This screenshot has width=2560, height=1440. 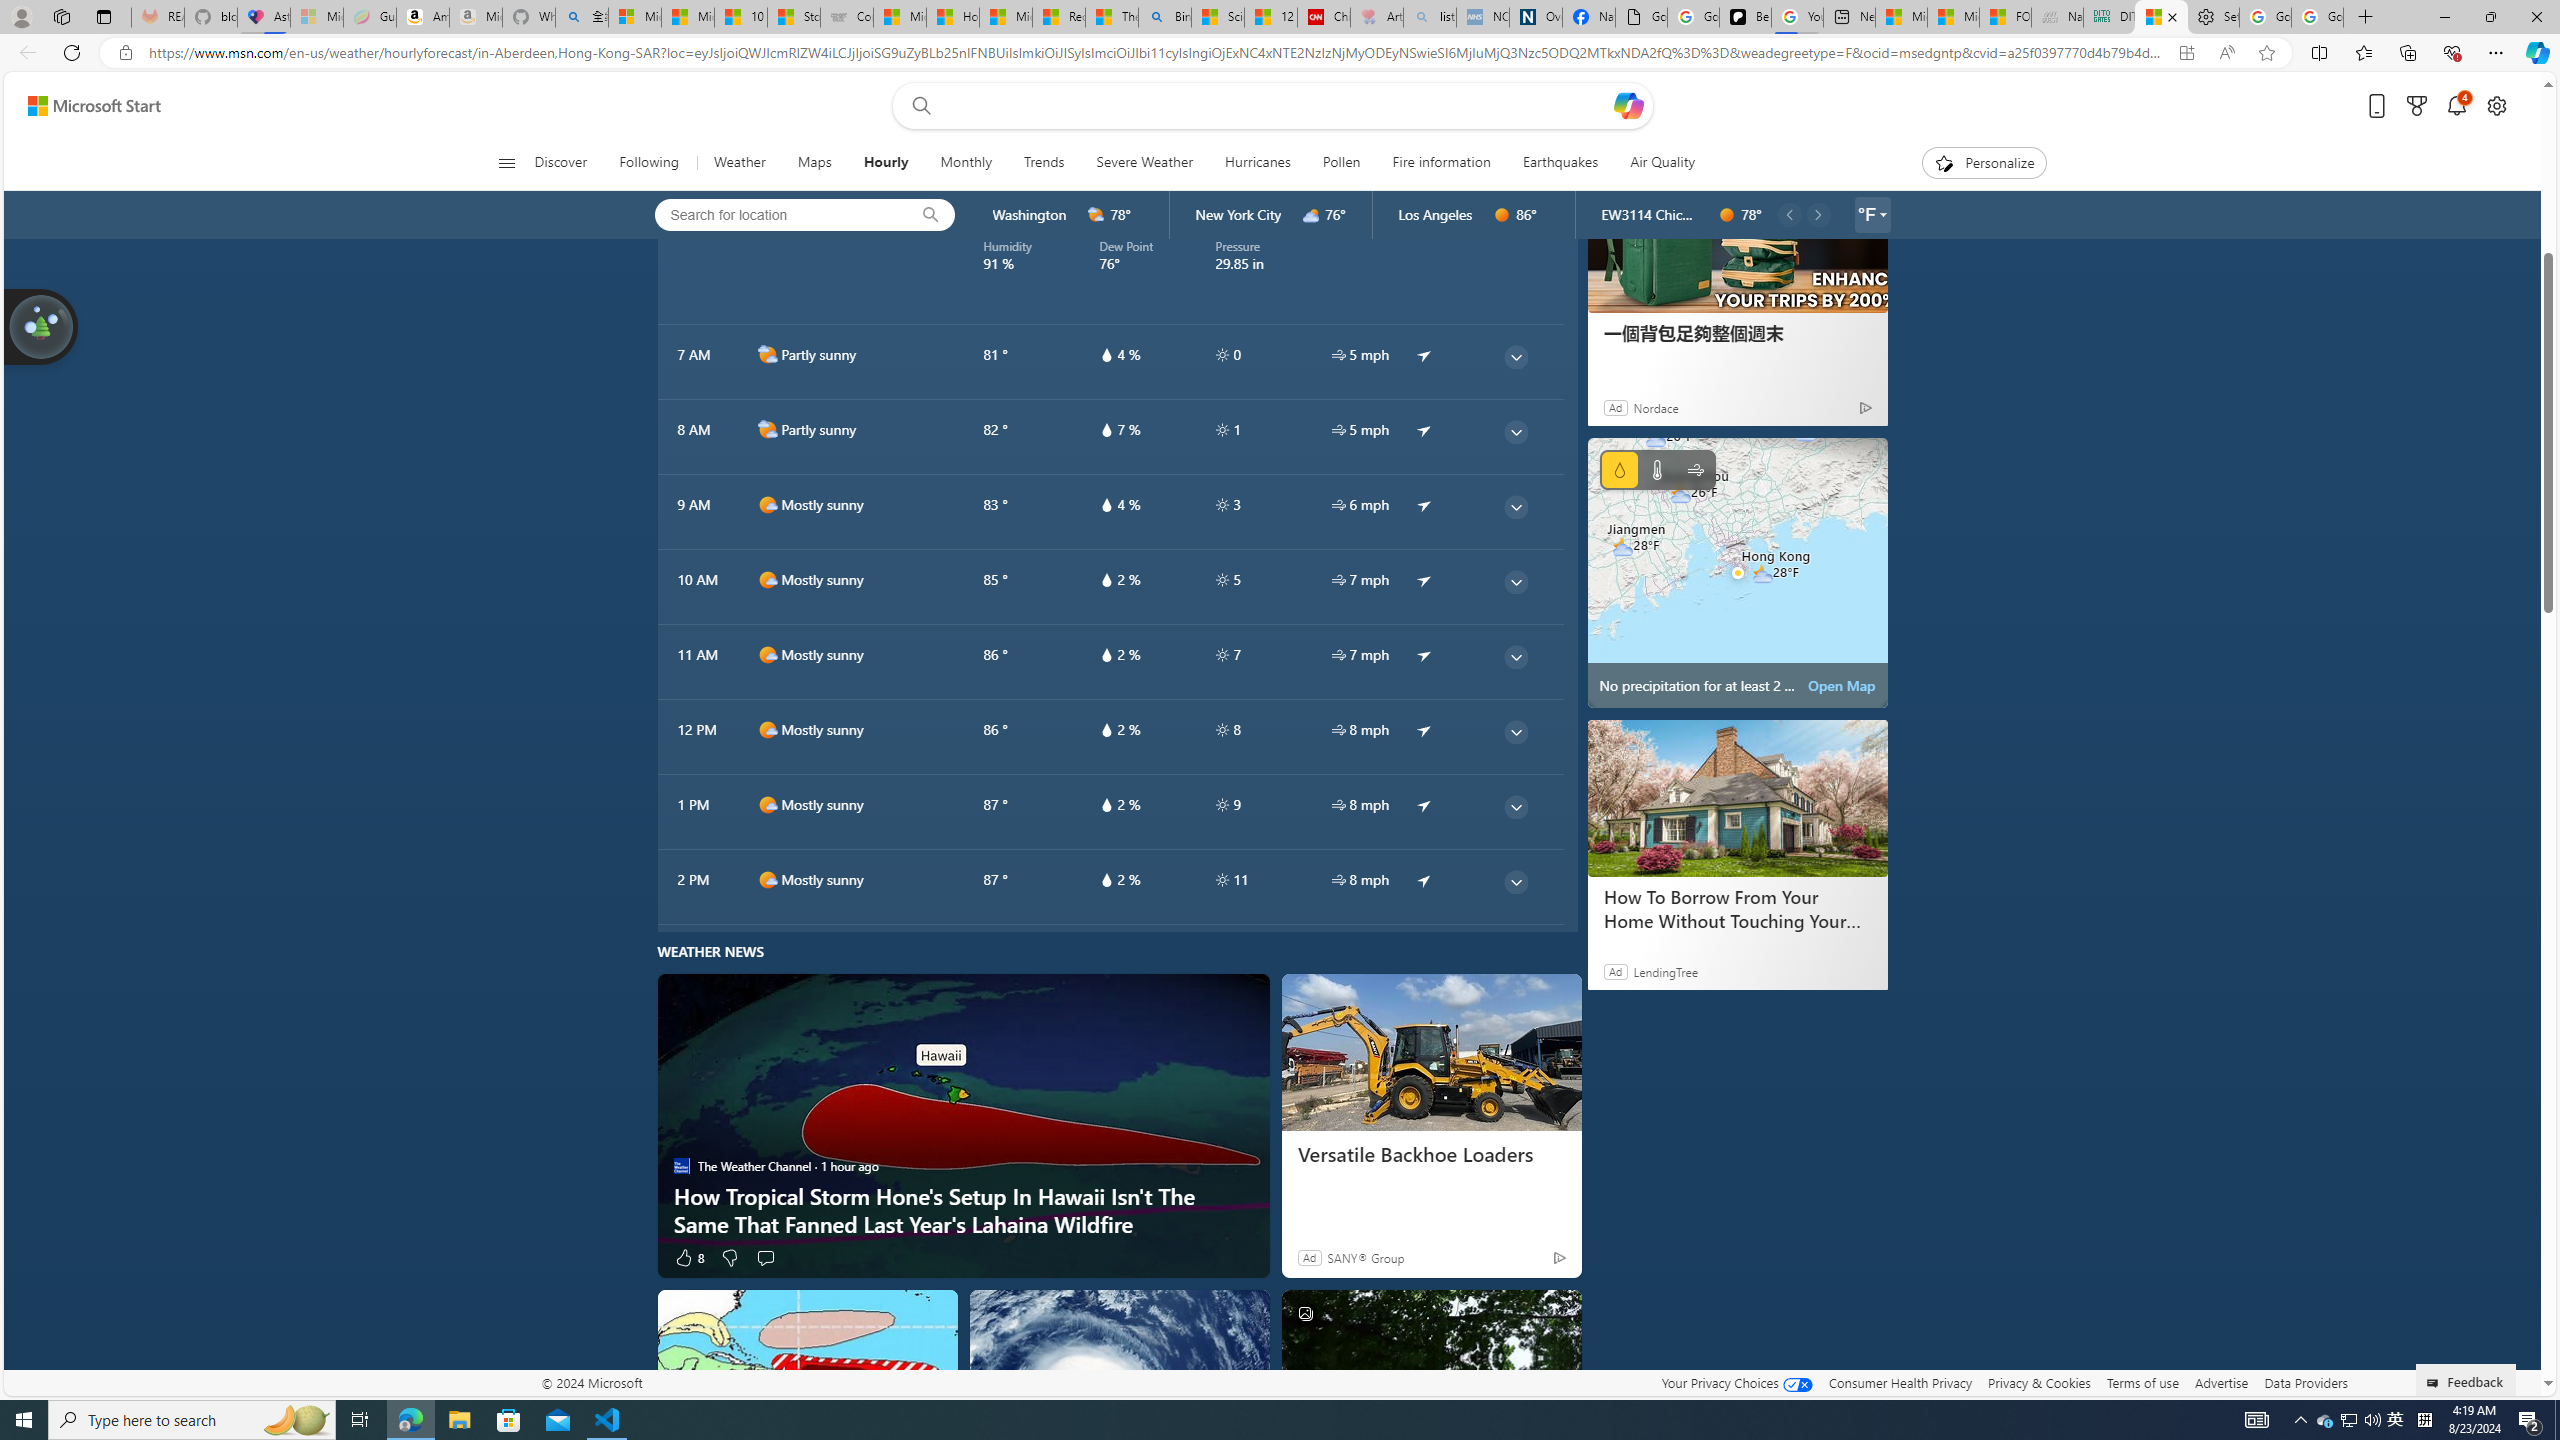 What do you see at coordinates (1900, 1382) in the screenshot?
I see `Consumer Health Privacy` at bounding box center [1900, 1382].